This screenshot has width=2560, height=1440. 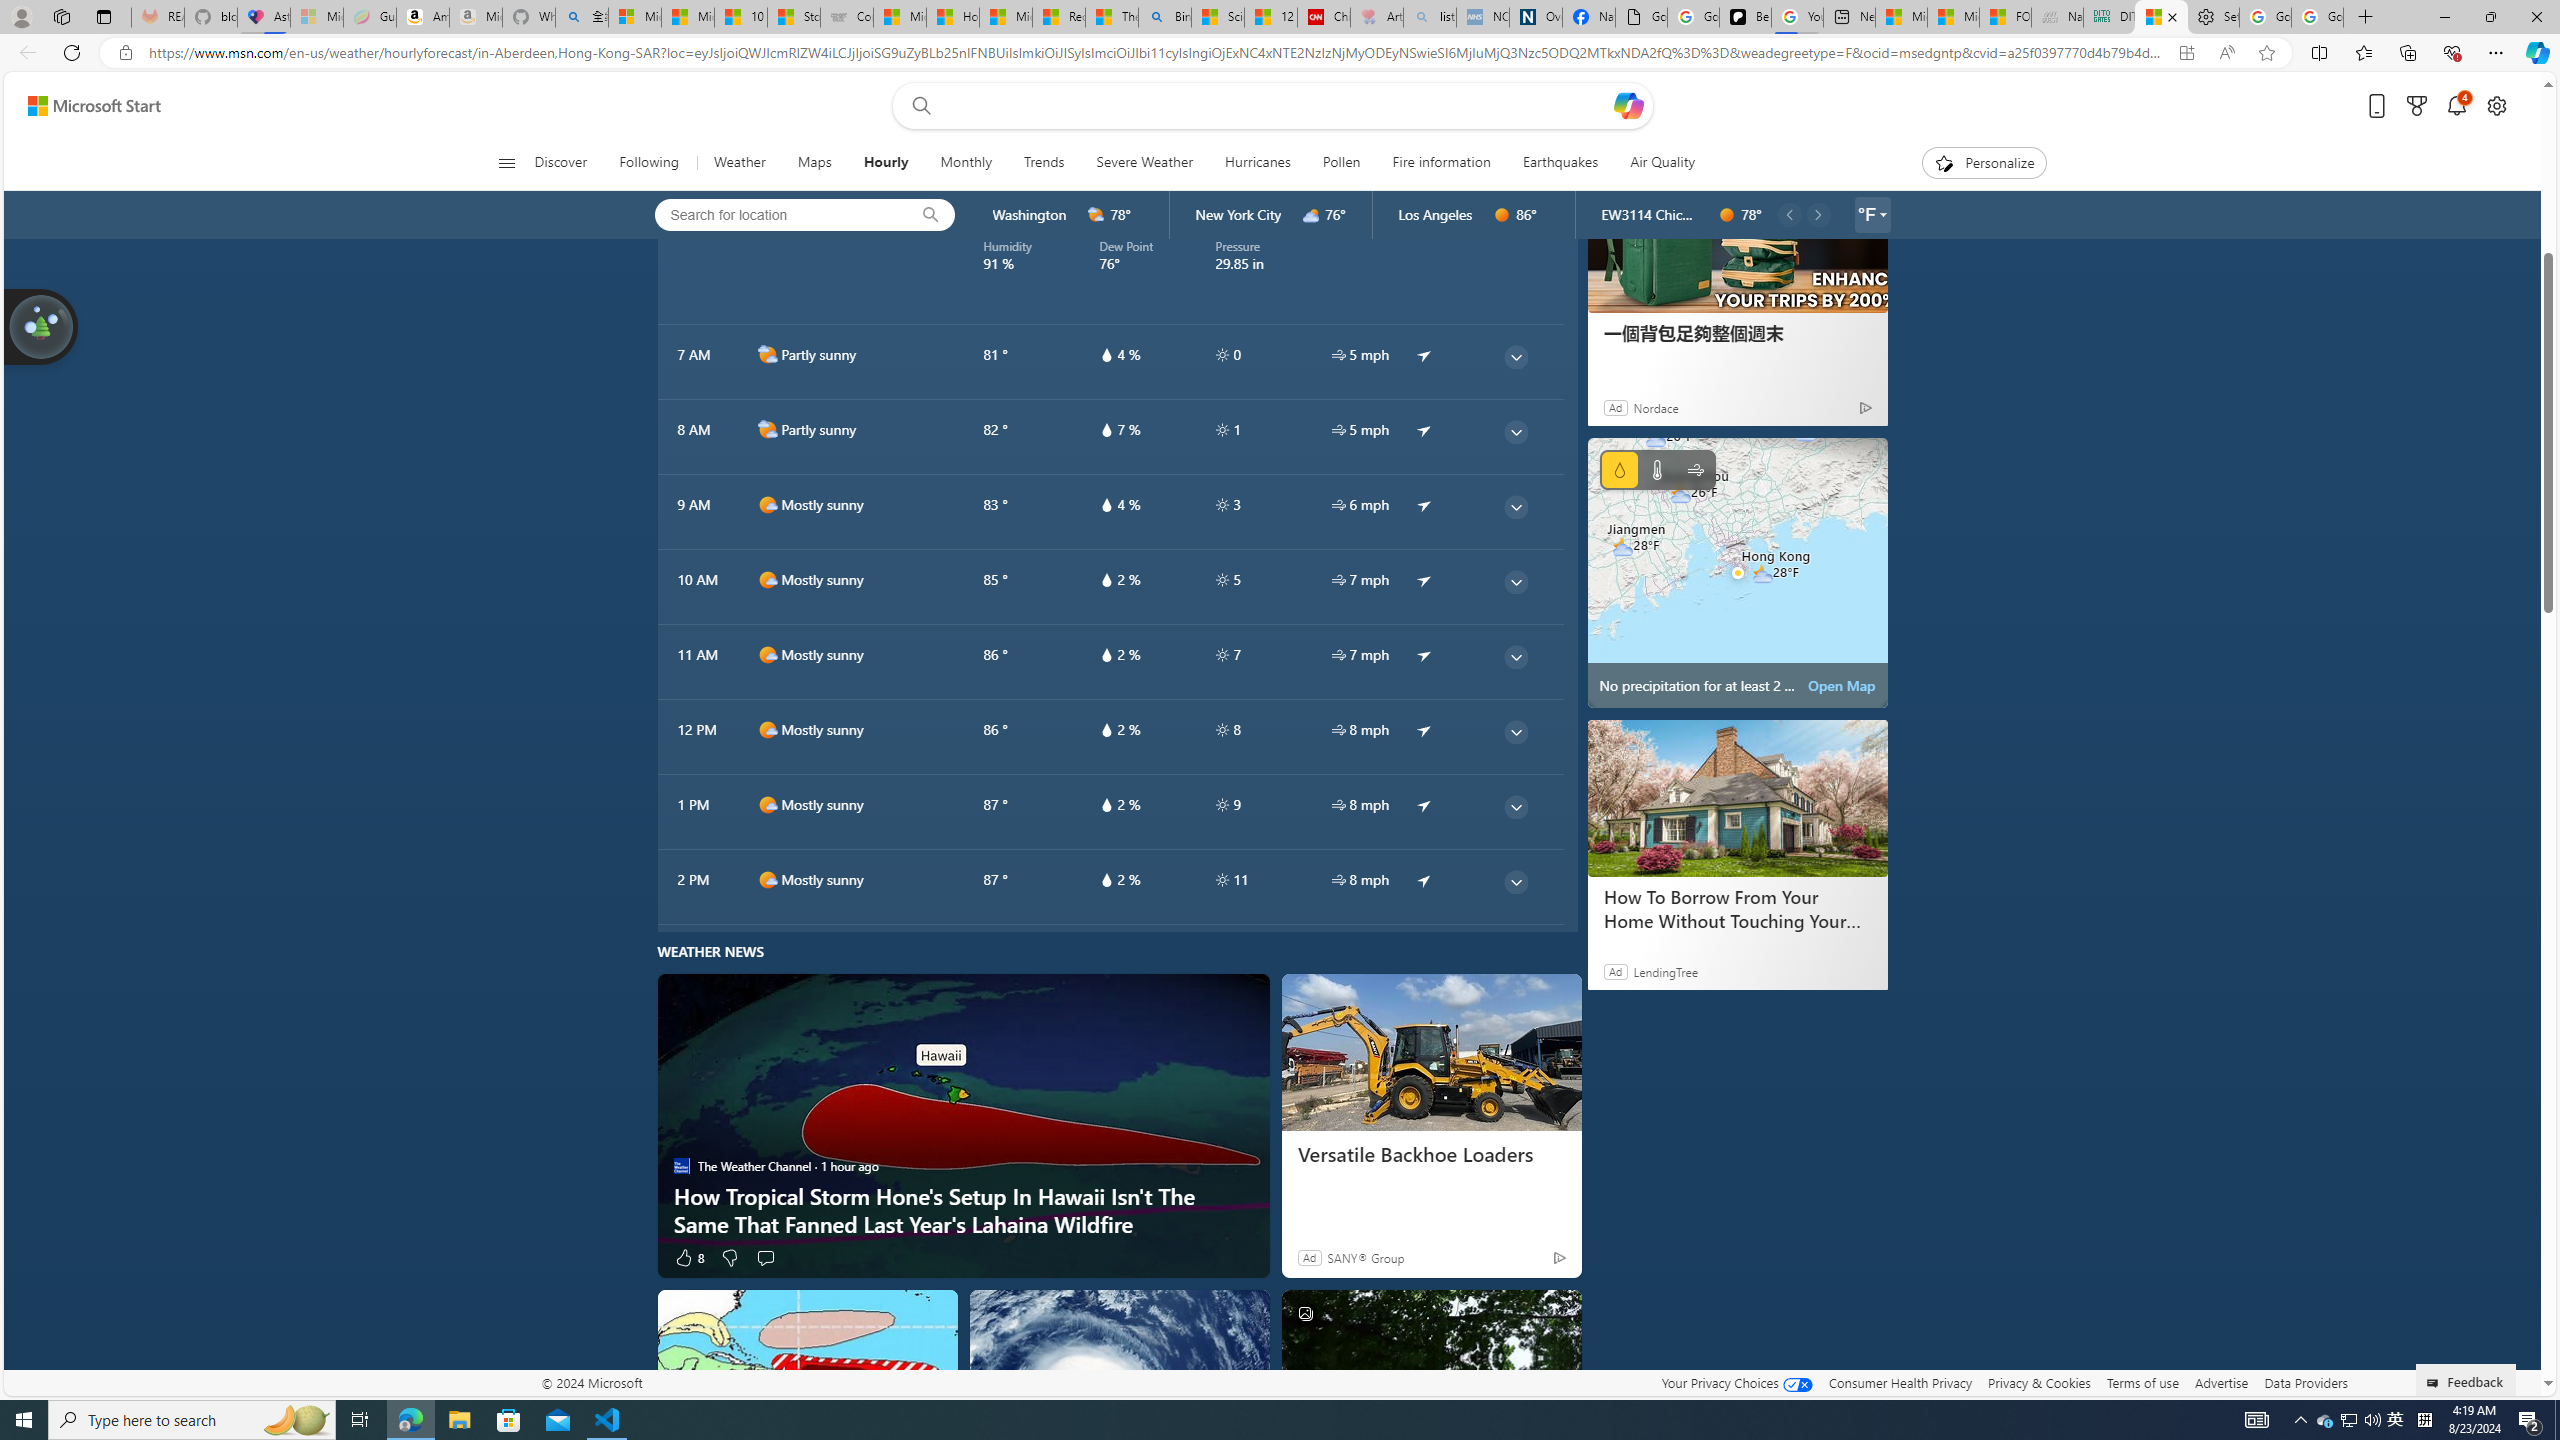 What do you see at coordinates (1900, 1382) in the screenshot?
I see `Consumer Health Privacy` at bounding box center [1900, 1382].